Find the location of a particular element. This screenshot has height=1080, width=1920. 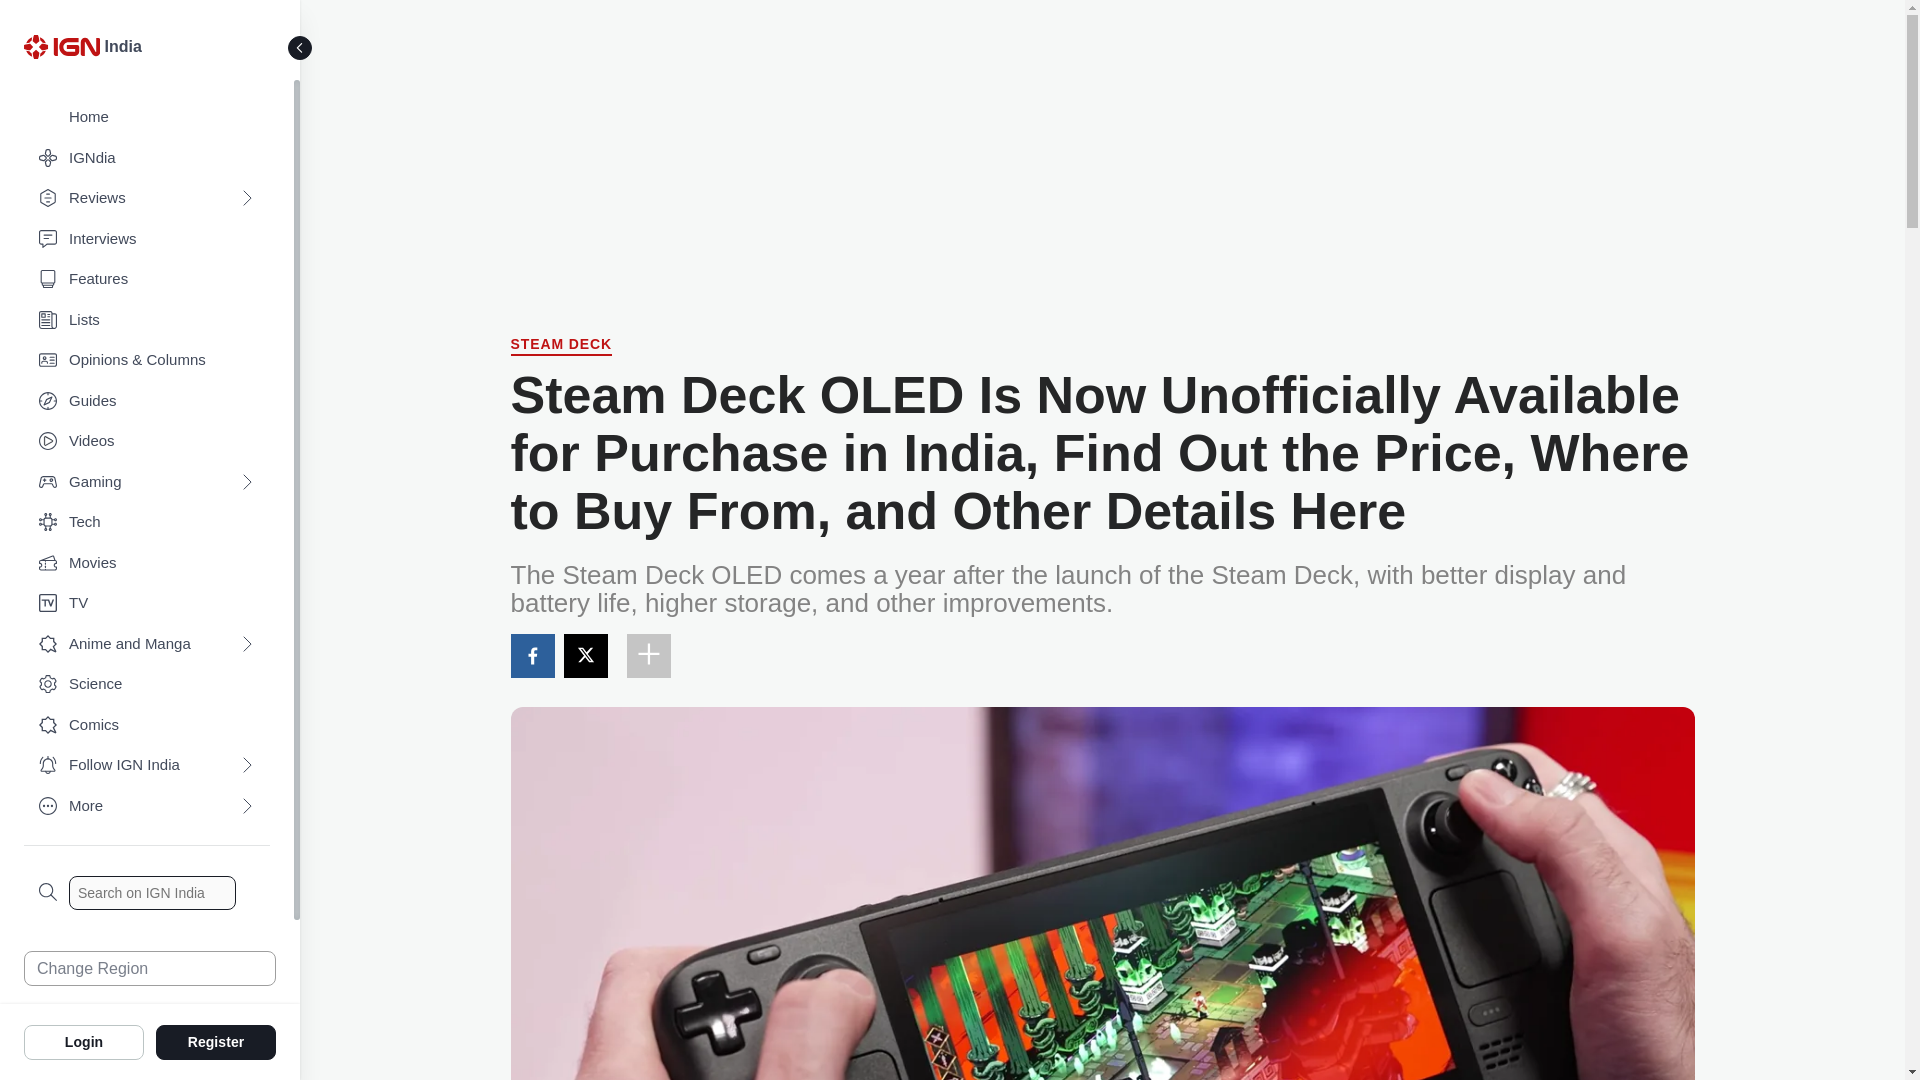

Follow IGN India is located at coordinates (146, 766).